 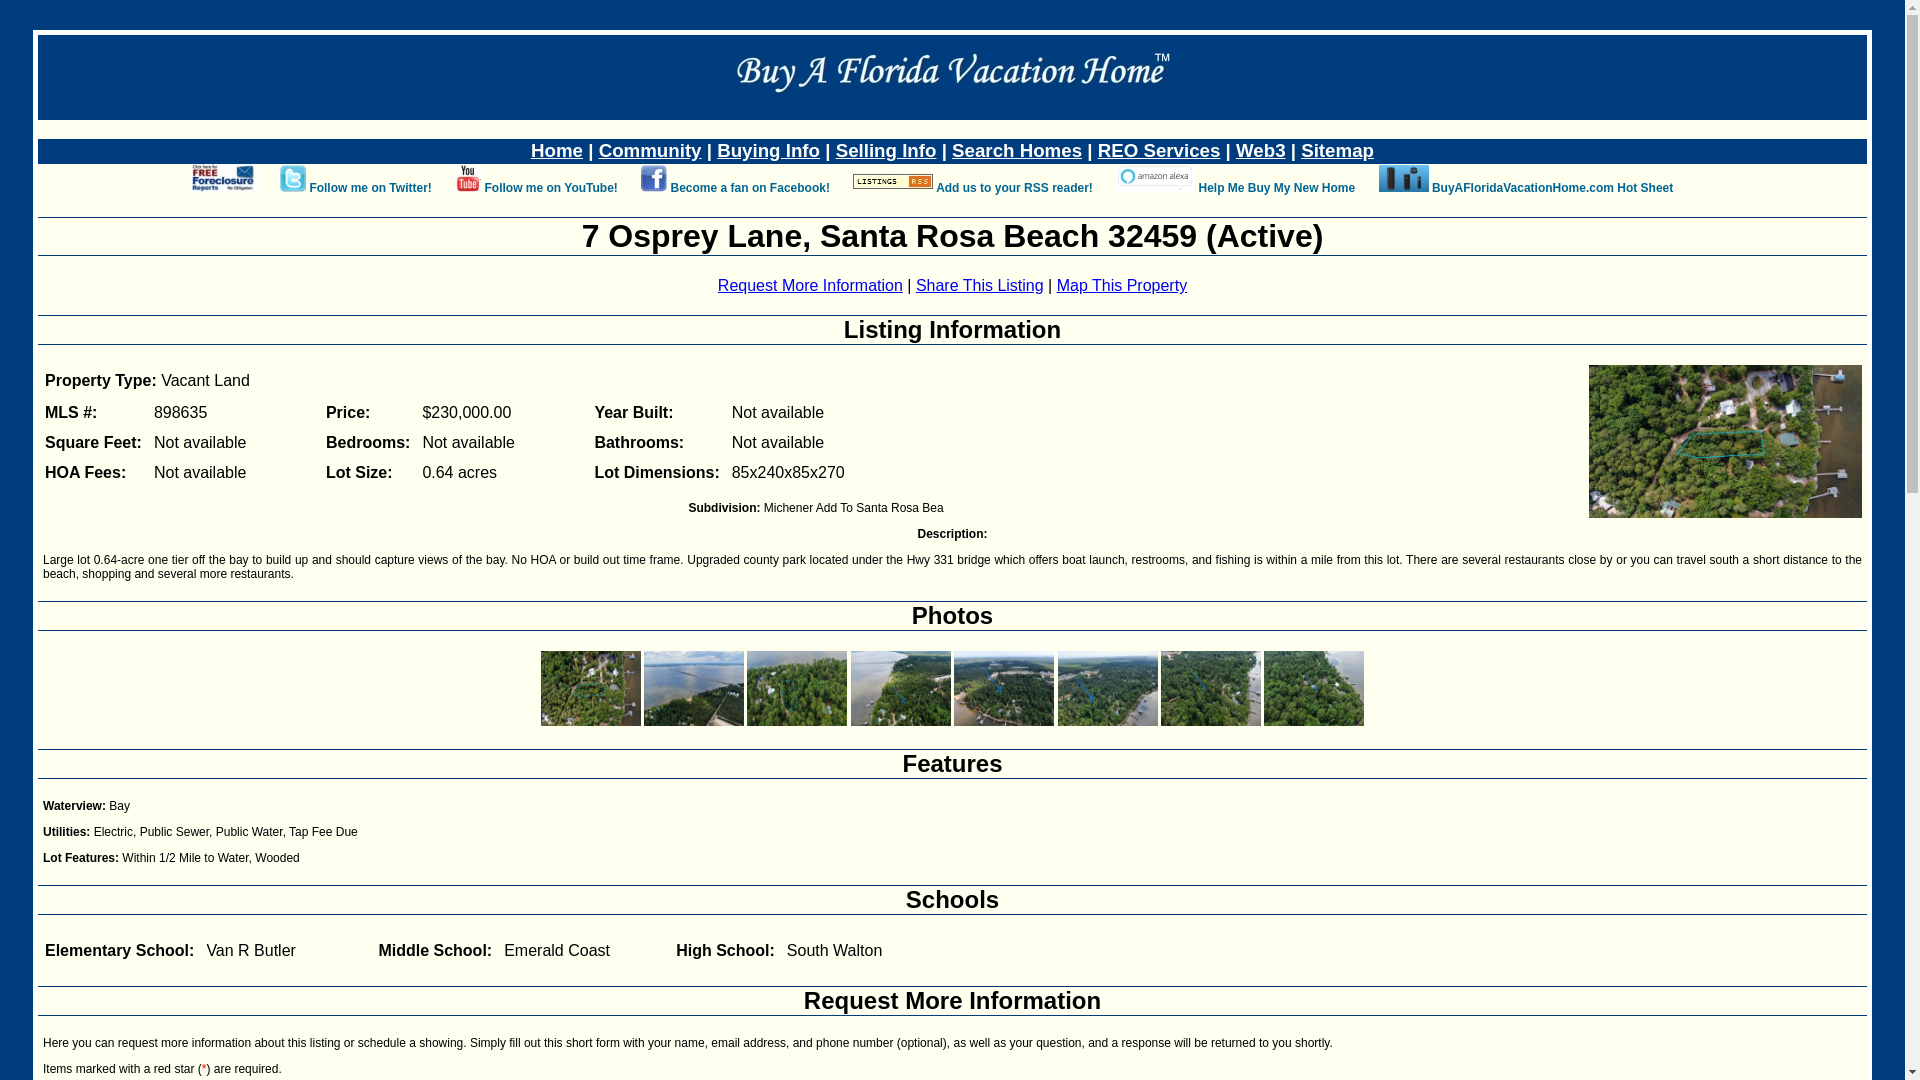 What do you see at coordinates (650, 150) in the screenshot?
I see `Community` at bounding box center [650, 150].